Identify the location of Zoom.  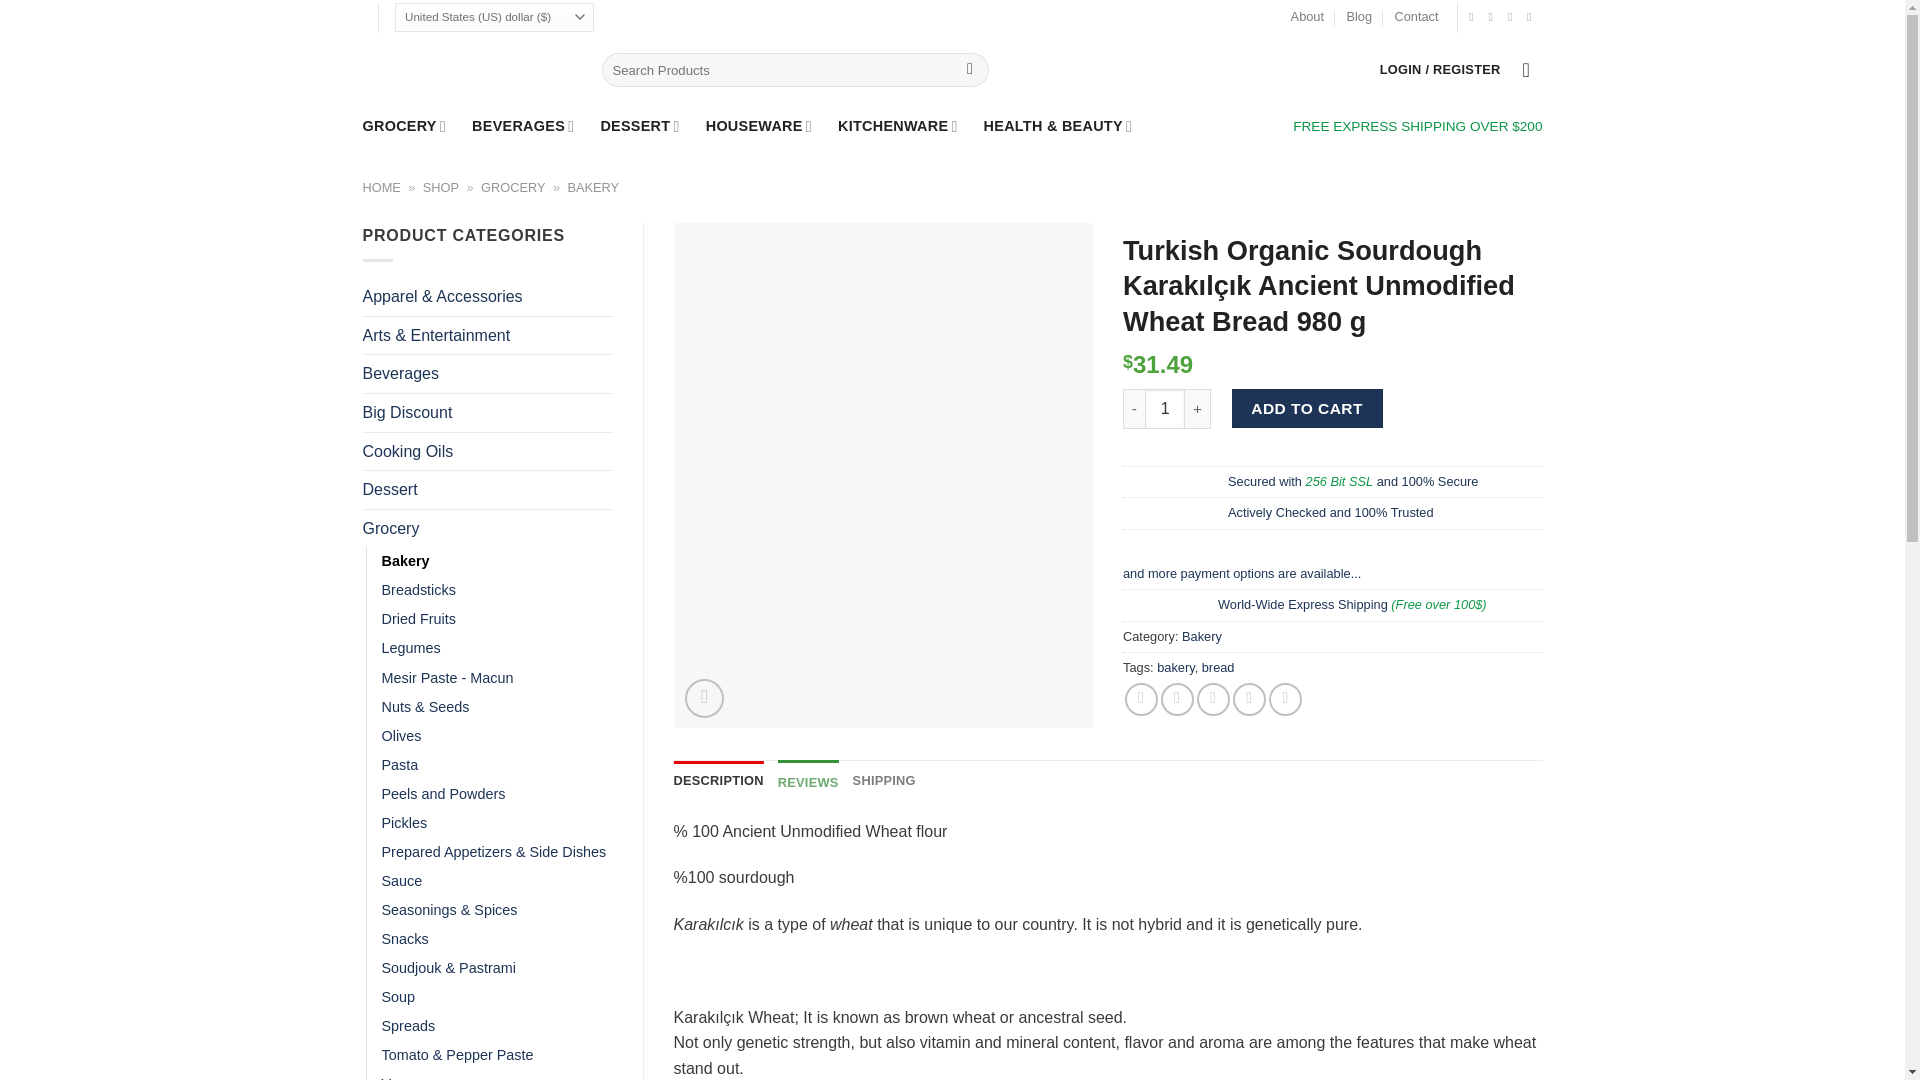
(704, 698).